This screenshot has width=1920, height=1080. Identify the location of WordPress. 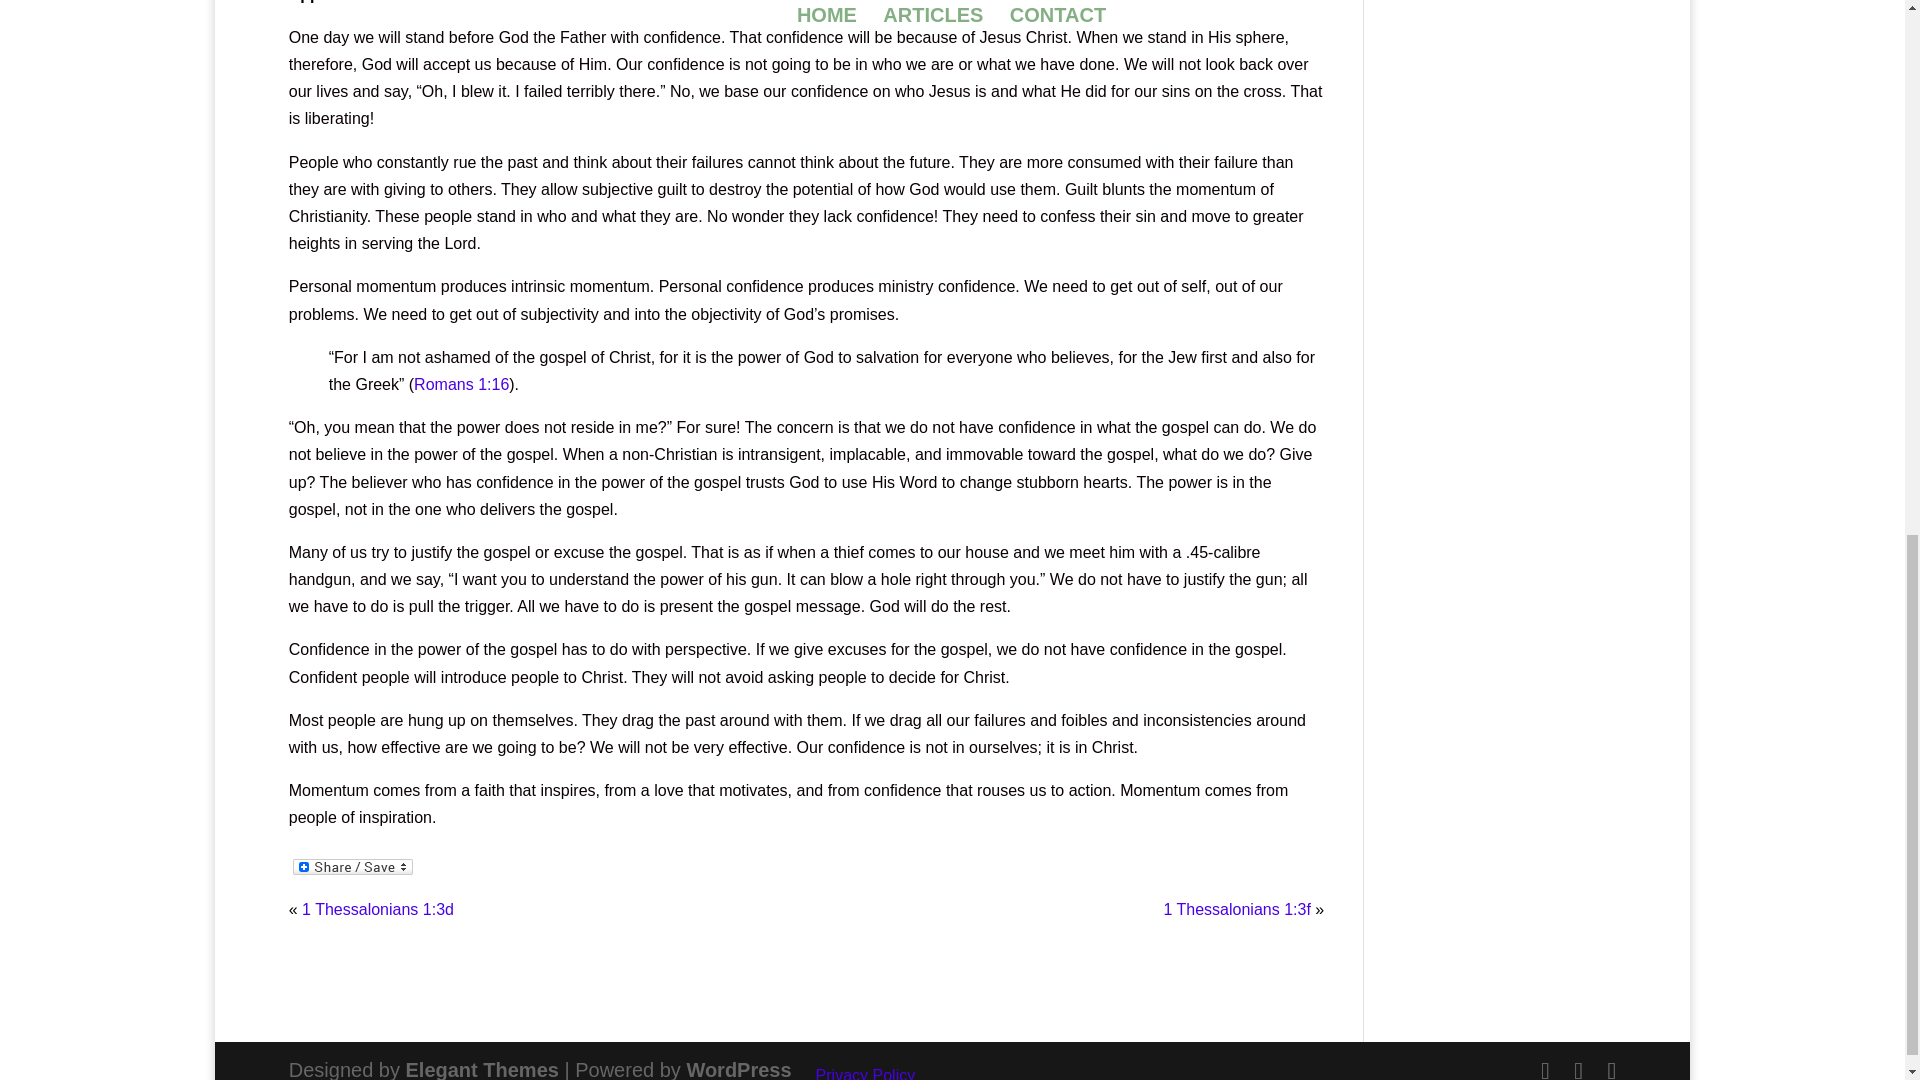
(738, 1070).